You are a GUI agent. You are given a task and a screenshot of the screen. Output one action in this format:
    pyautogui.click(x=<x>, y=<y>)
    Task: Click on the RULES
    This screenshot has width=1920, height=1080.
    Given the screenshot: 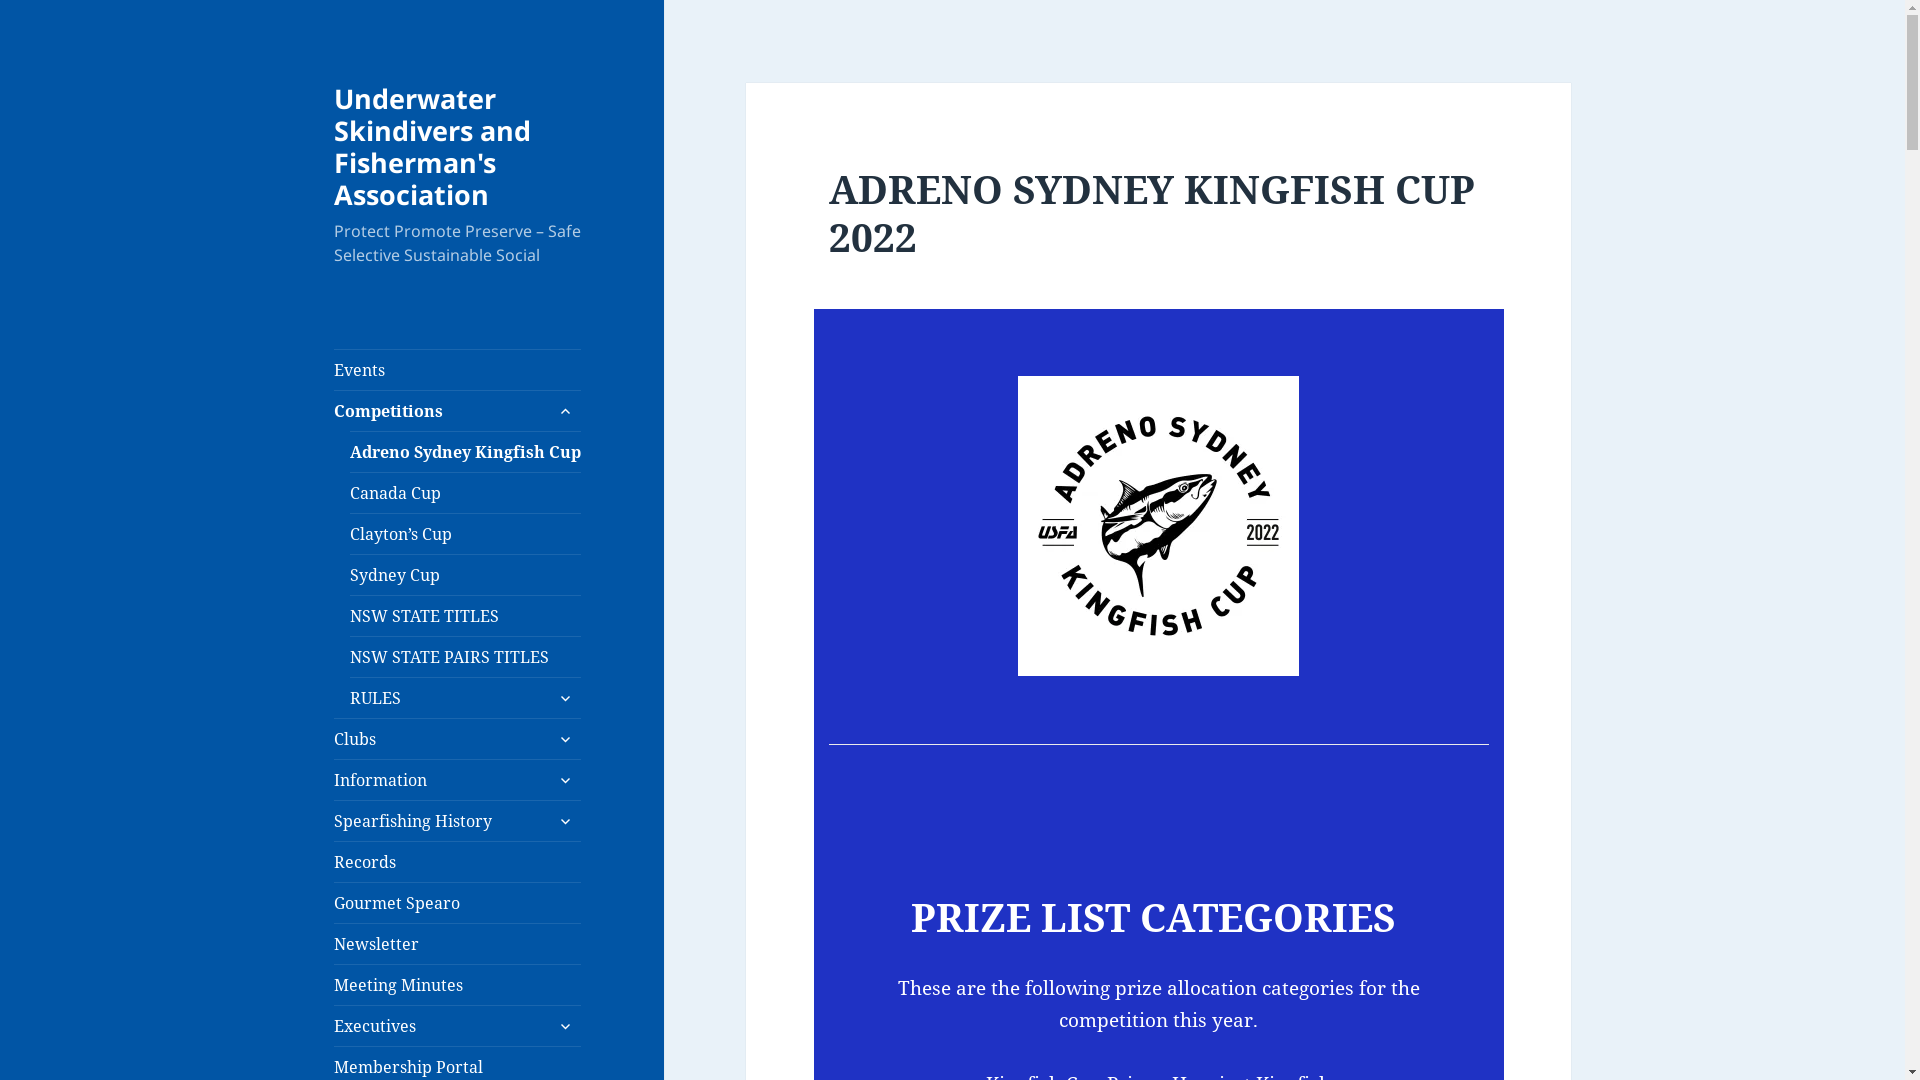 What is the action you would take?
    pyautogui.click(x=466, y=698)
    